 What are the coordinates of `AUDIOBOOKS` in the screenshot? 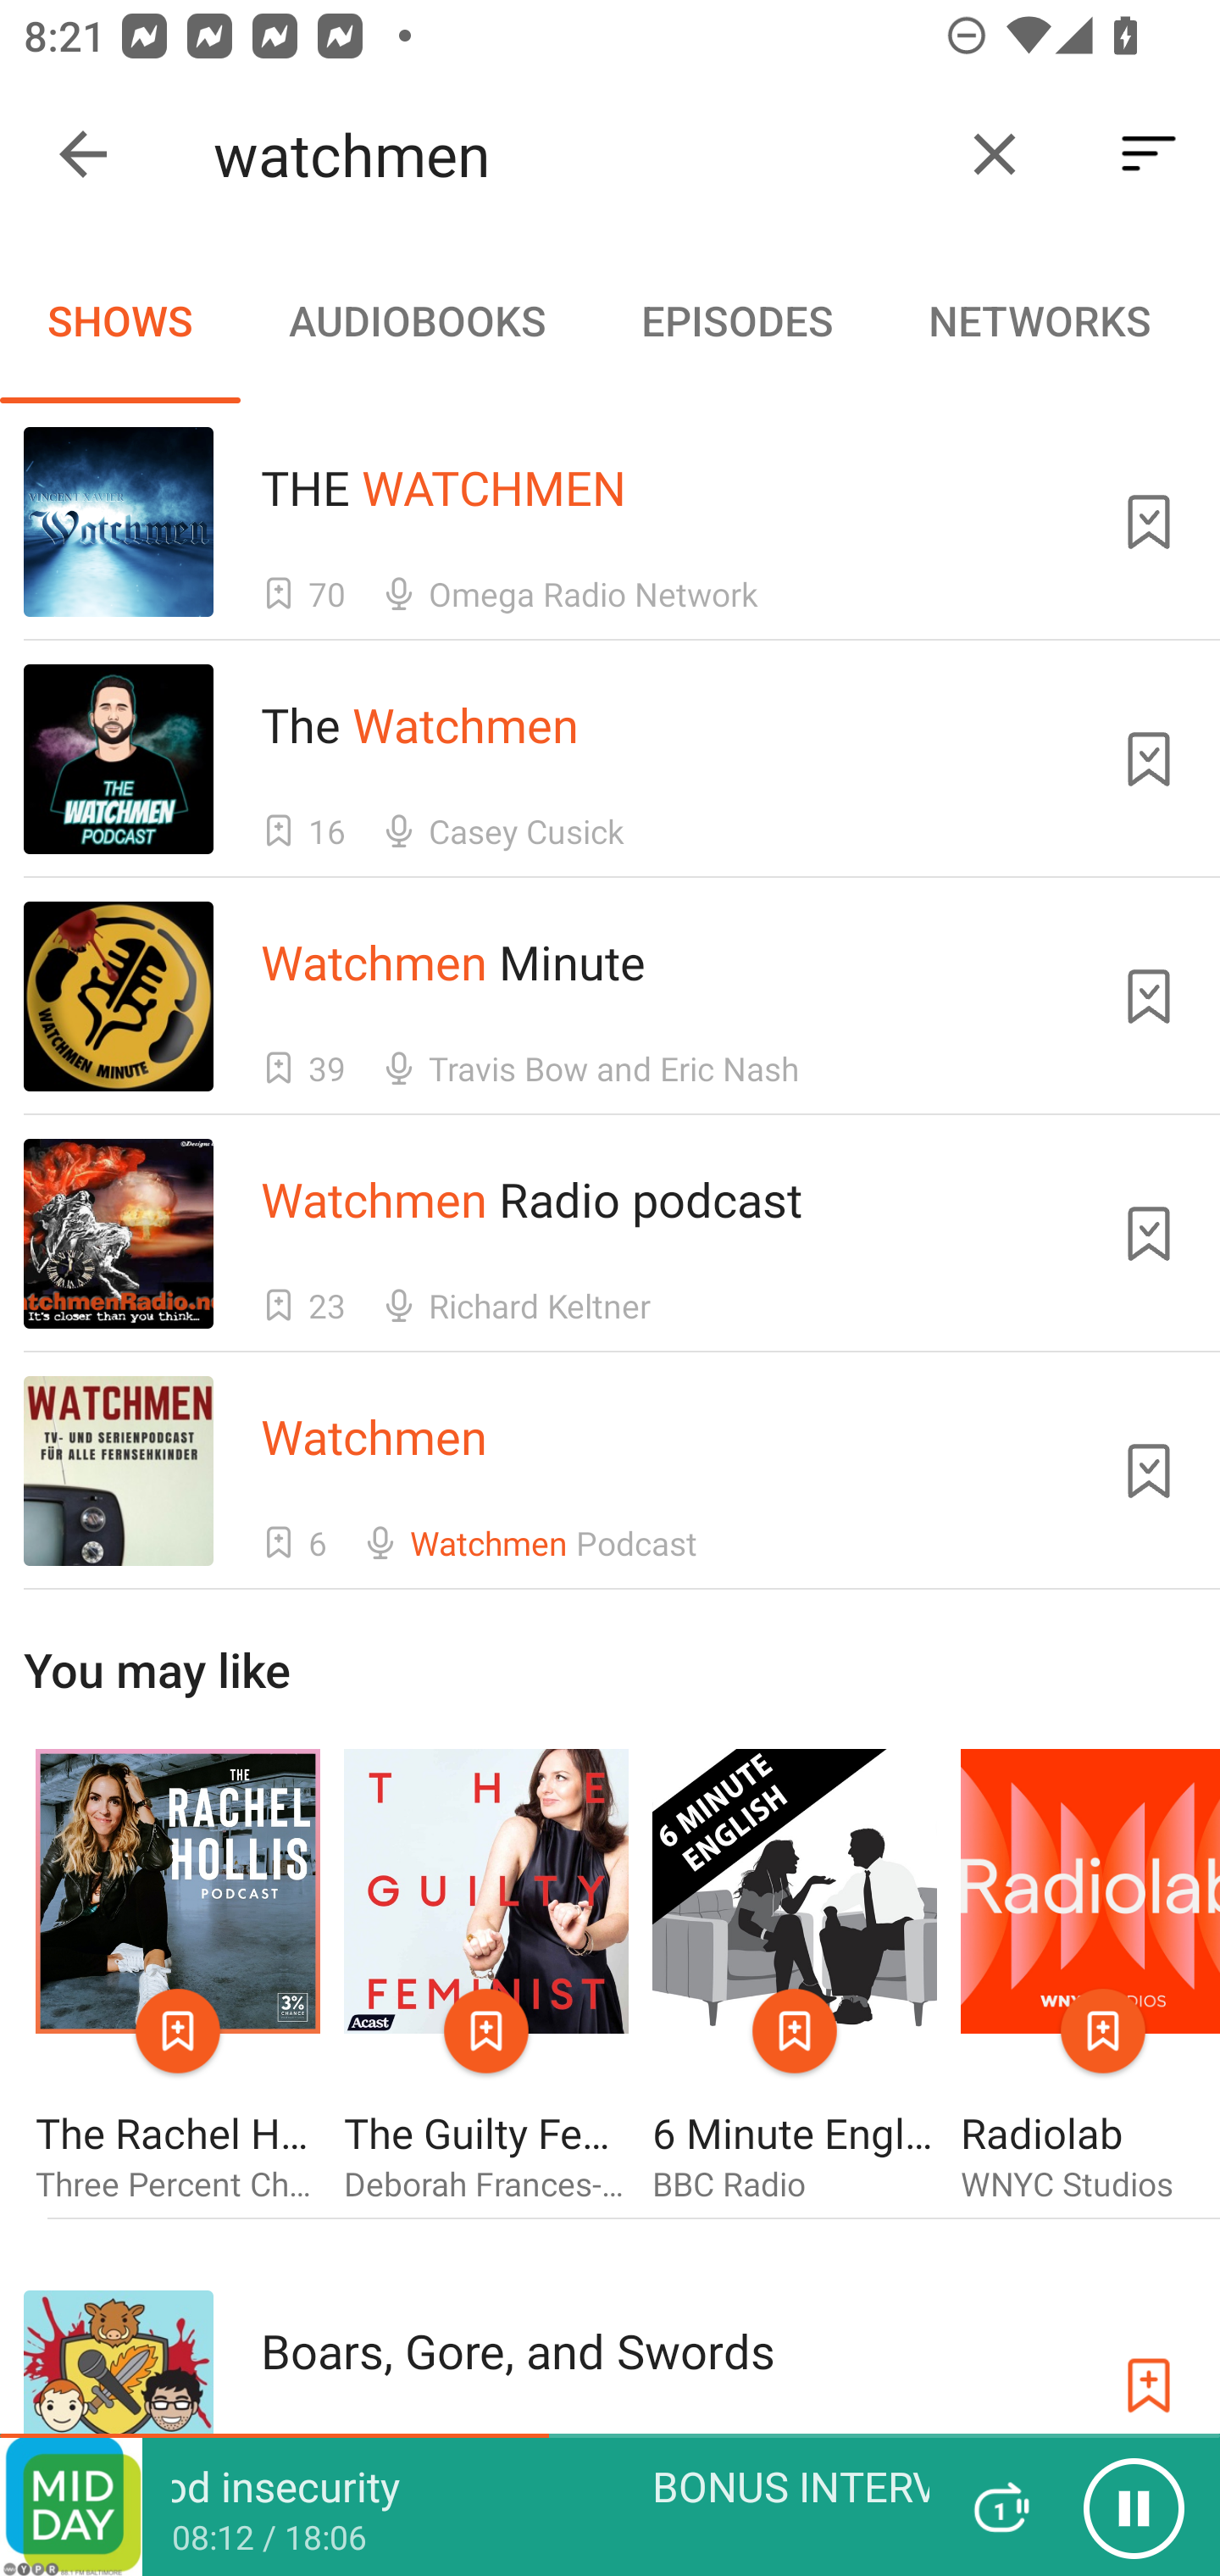 It's located at (416, 320).